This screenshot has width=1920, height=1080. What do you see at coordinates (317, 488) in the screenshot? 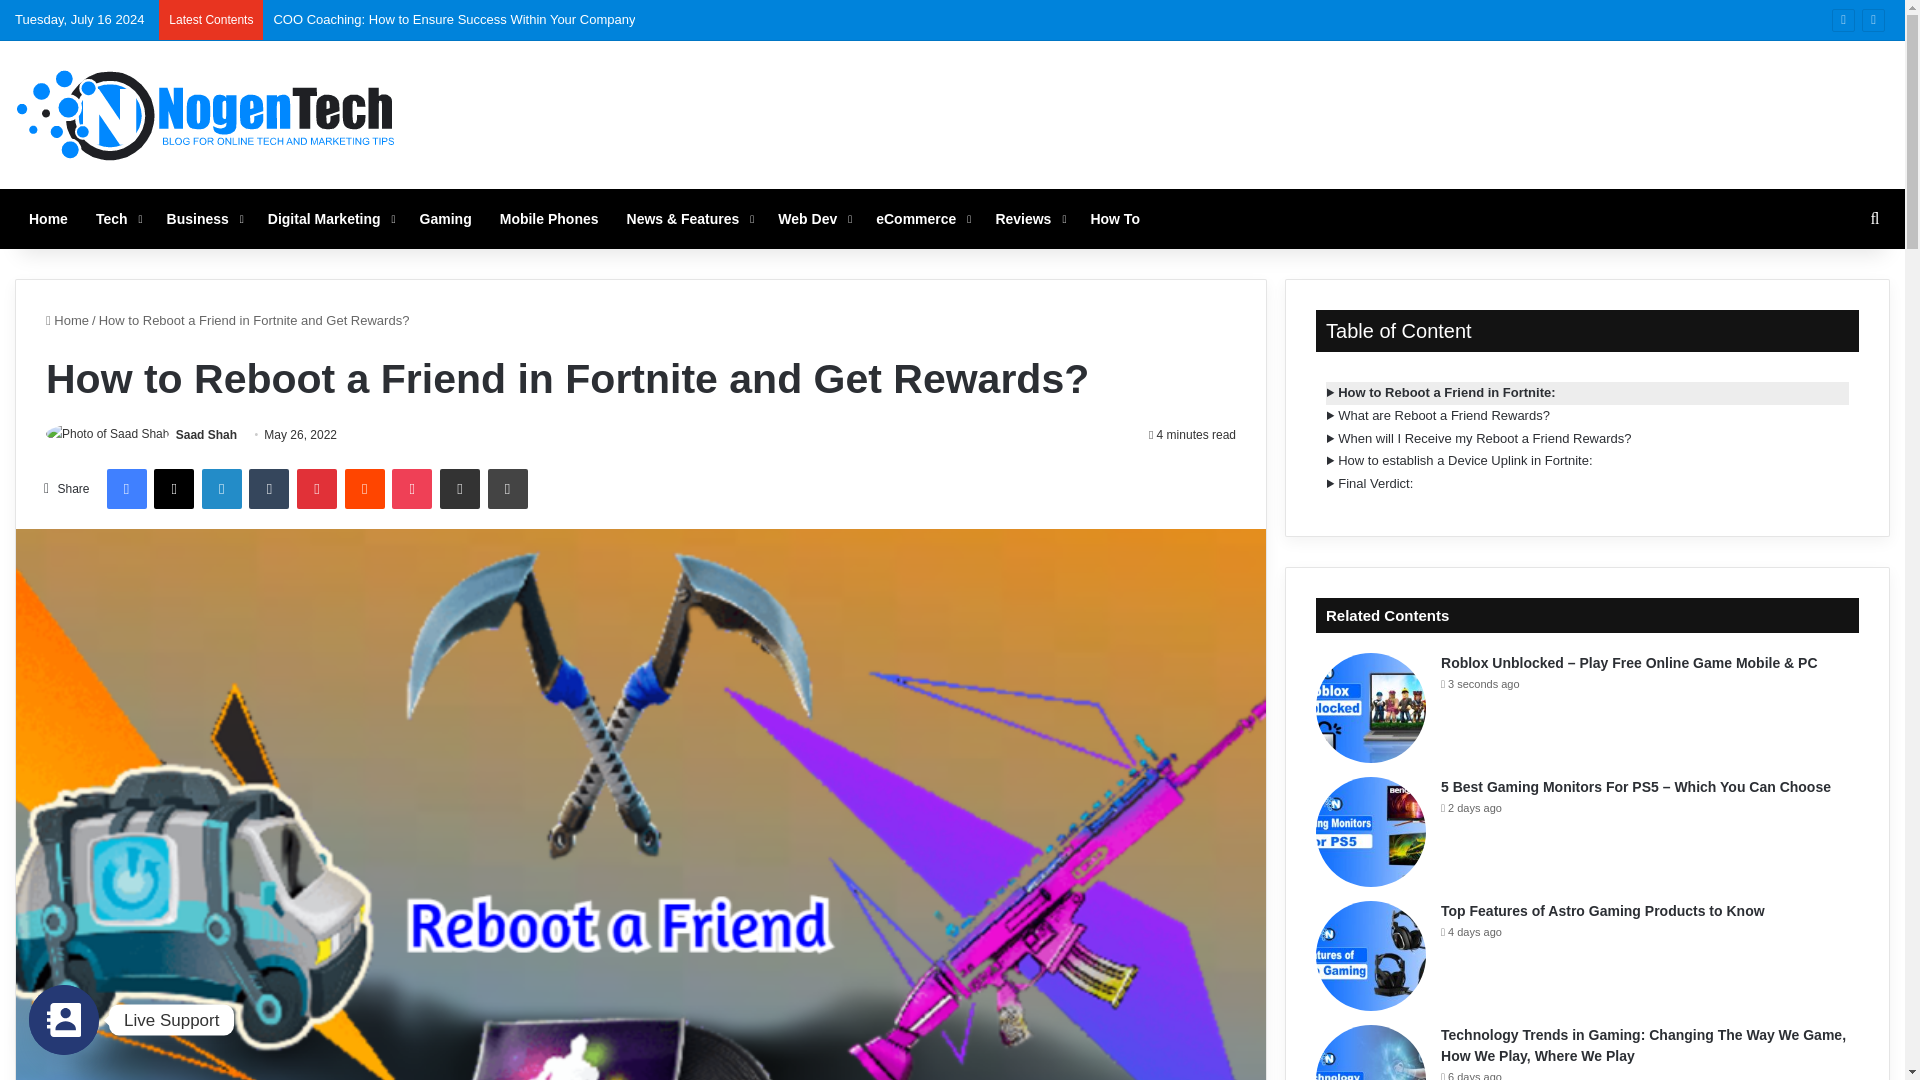
I see `Pinterest` at bounding box center [317, 488].